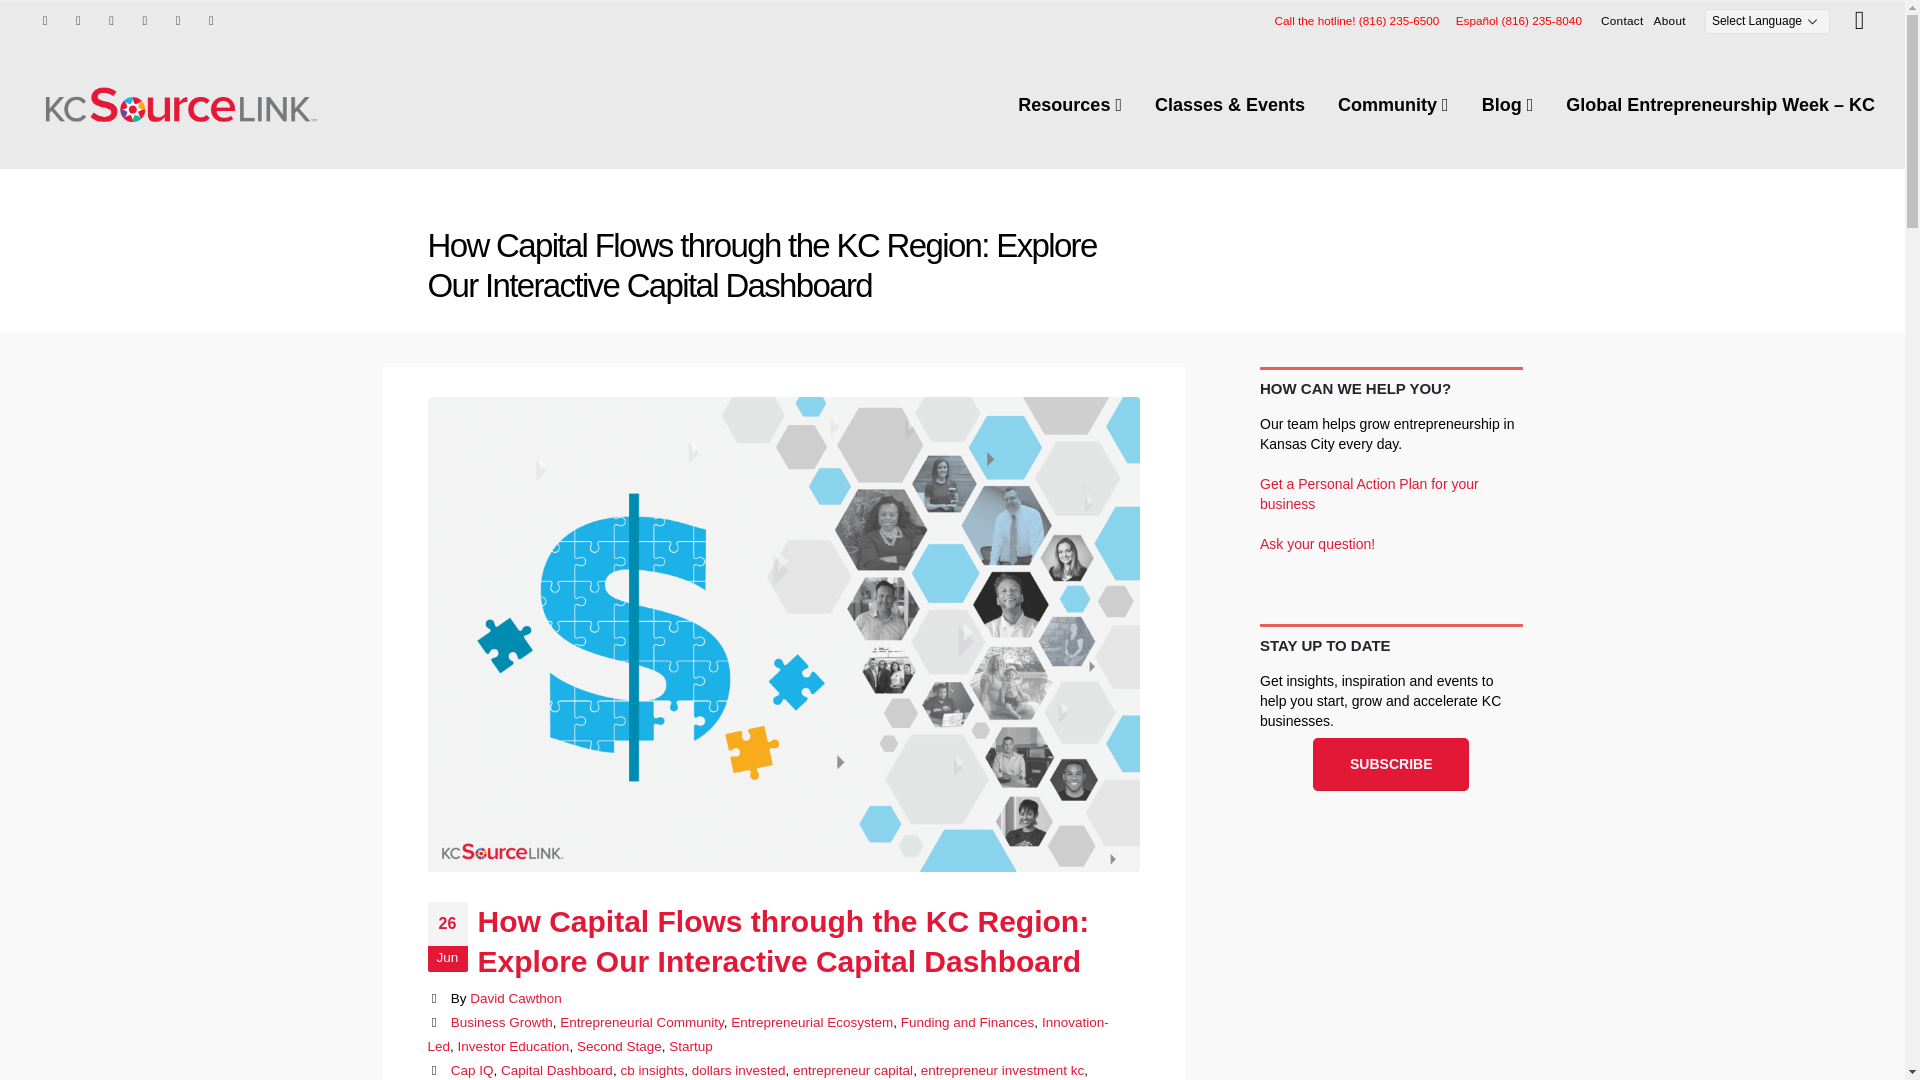 This screenshot has width=1920, height=1080. I want to click on Resources, so click(1070, 105).